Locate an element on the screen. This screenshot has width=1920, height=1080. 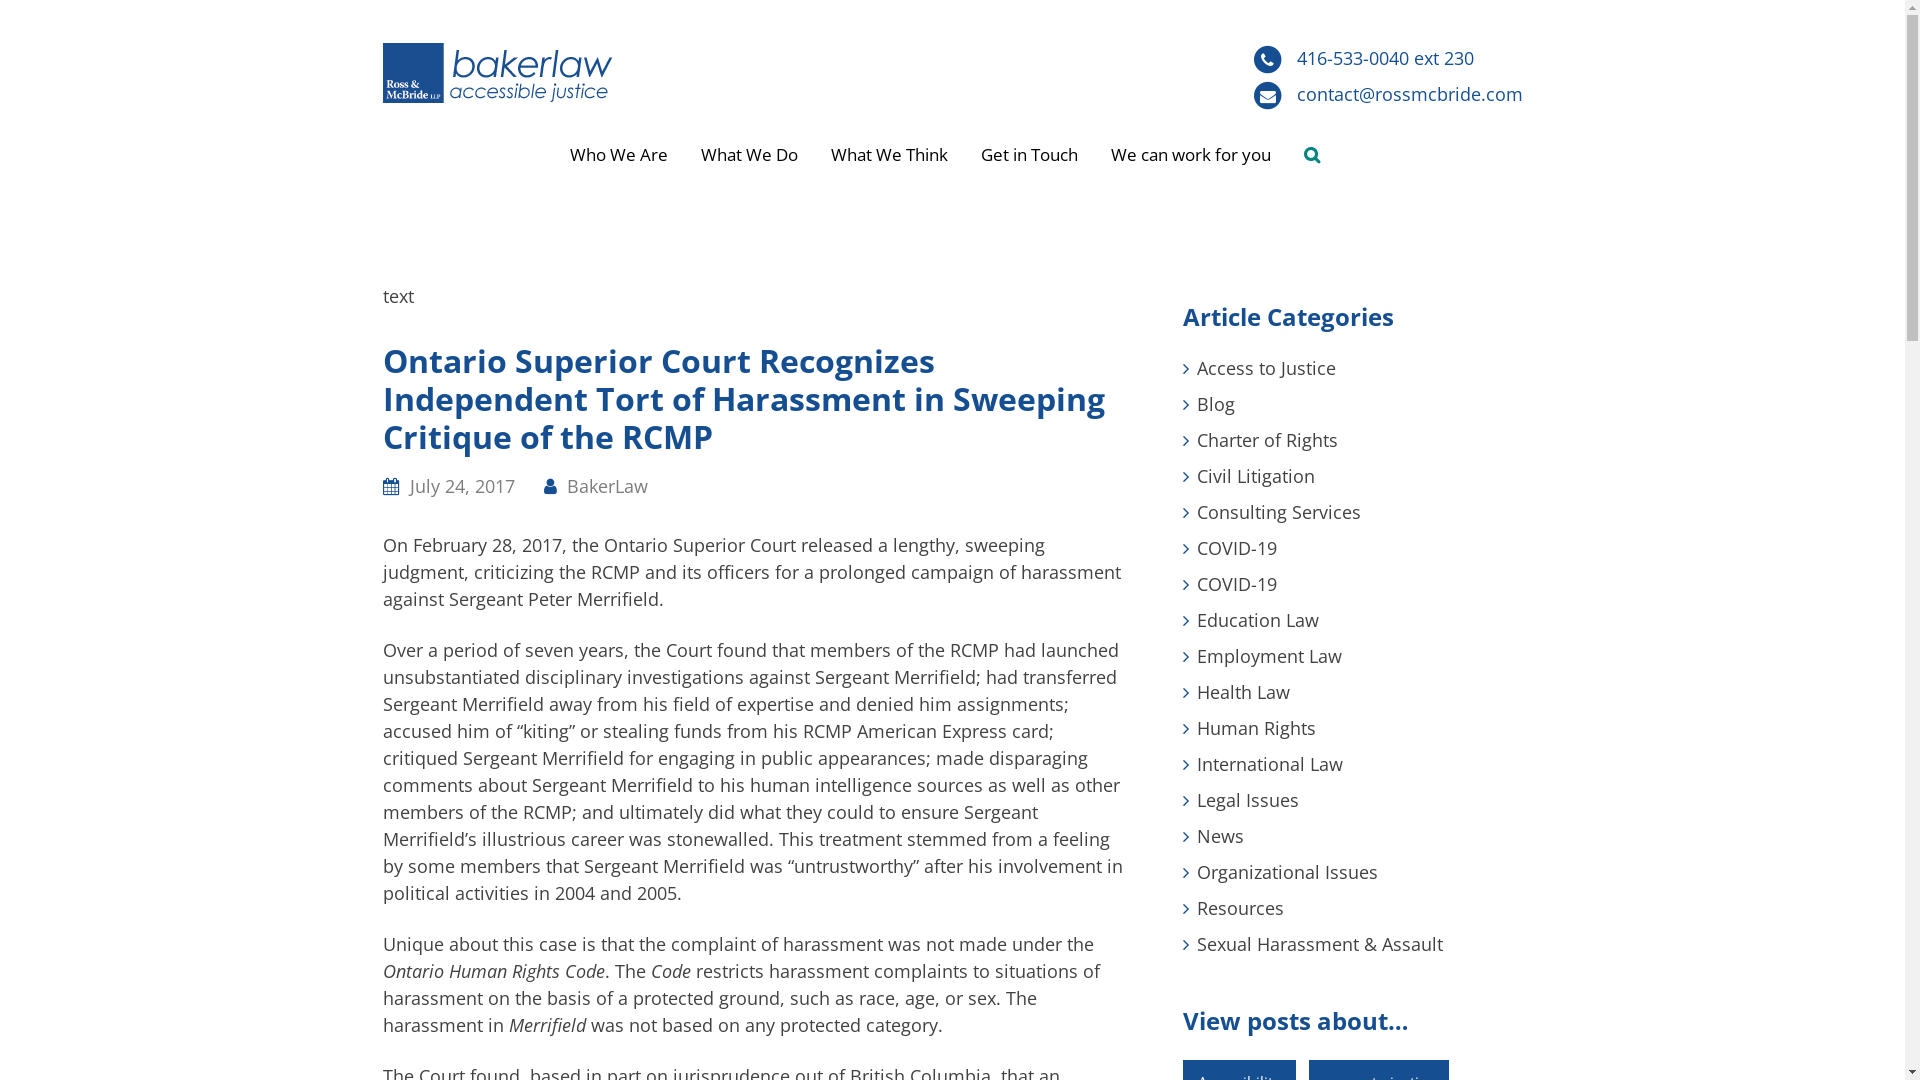
Submit Message is located at coordinates (1146, 866).